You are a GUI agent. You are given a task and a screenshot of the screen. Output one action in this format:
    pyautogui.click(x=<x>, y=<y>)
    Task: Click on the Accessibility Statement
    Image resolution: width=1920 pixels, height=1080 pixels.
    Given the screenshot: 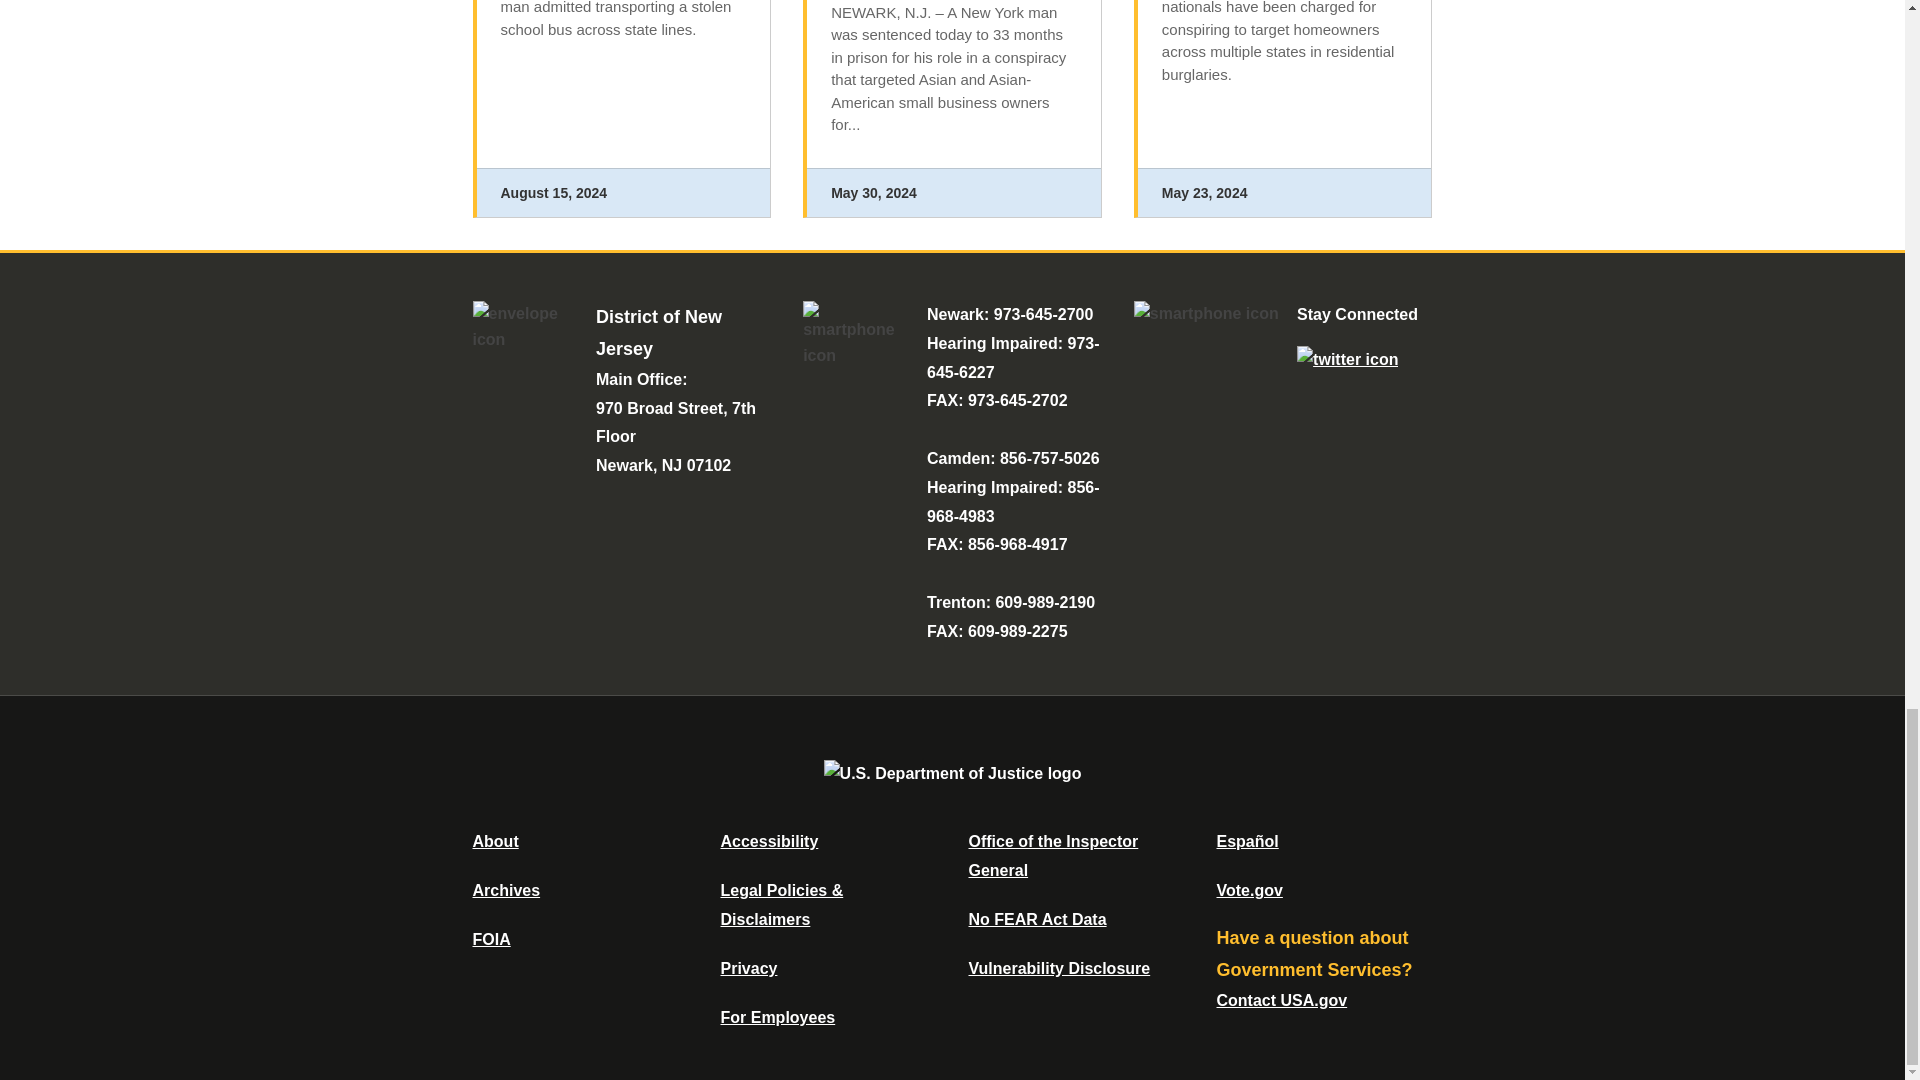 What is the action you would take?
    pyautogui.click(x=768, y=840)
    